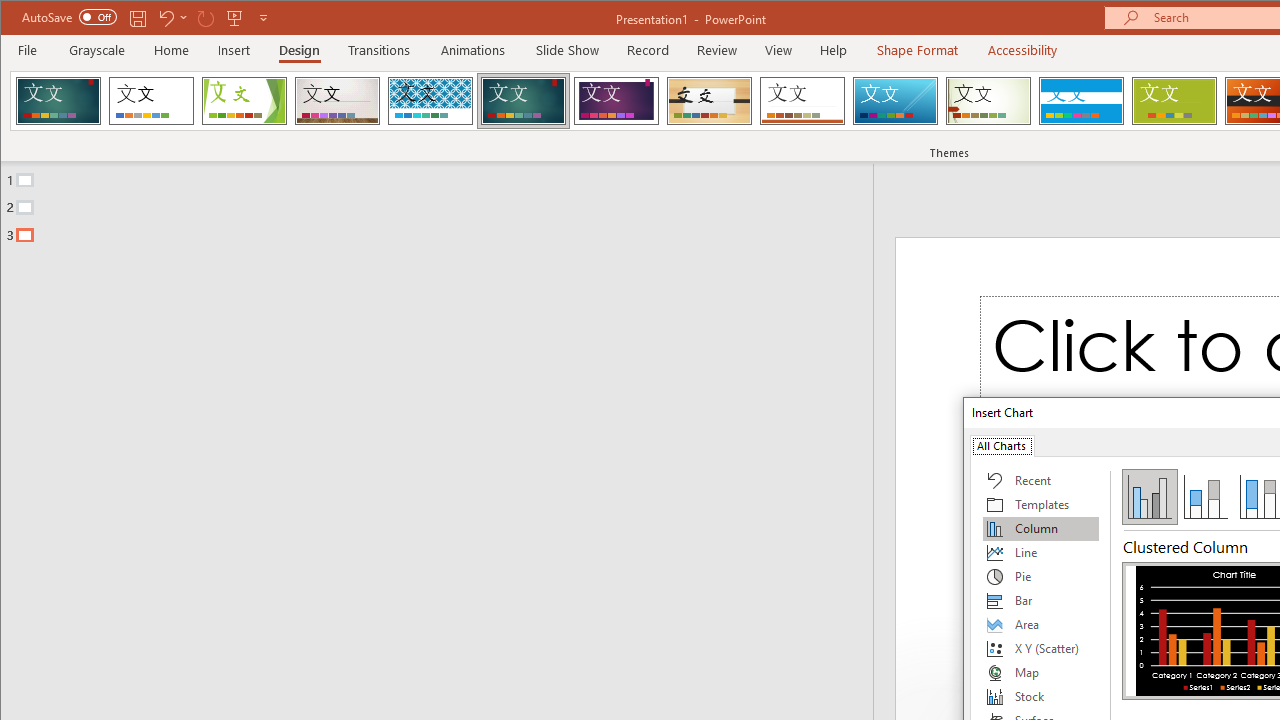 The image size is (1280, 720). I want to click on Slice, so click(895, 100).